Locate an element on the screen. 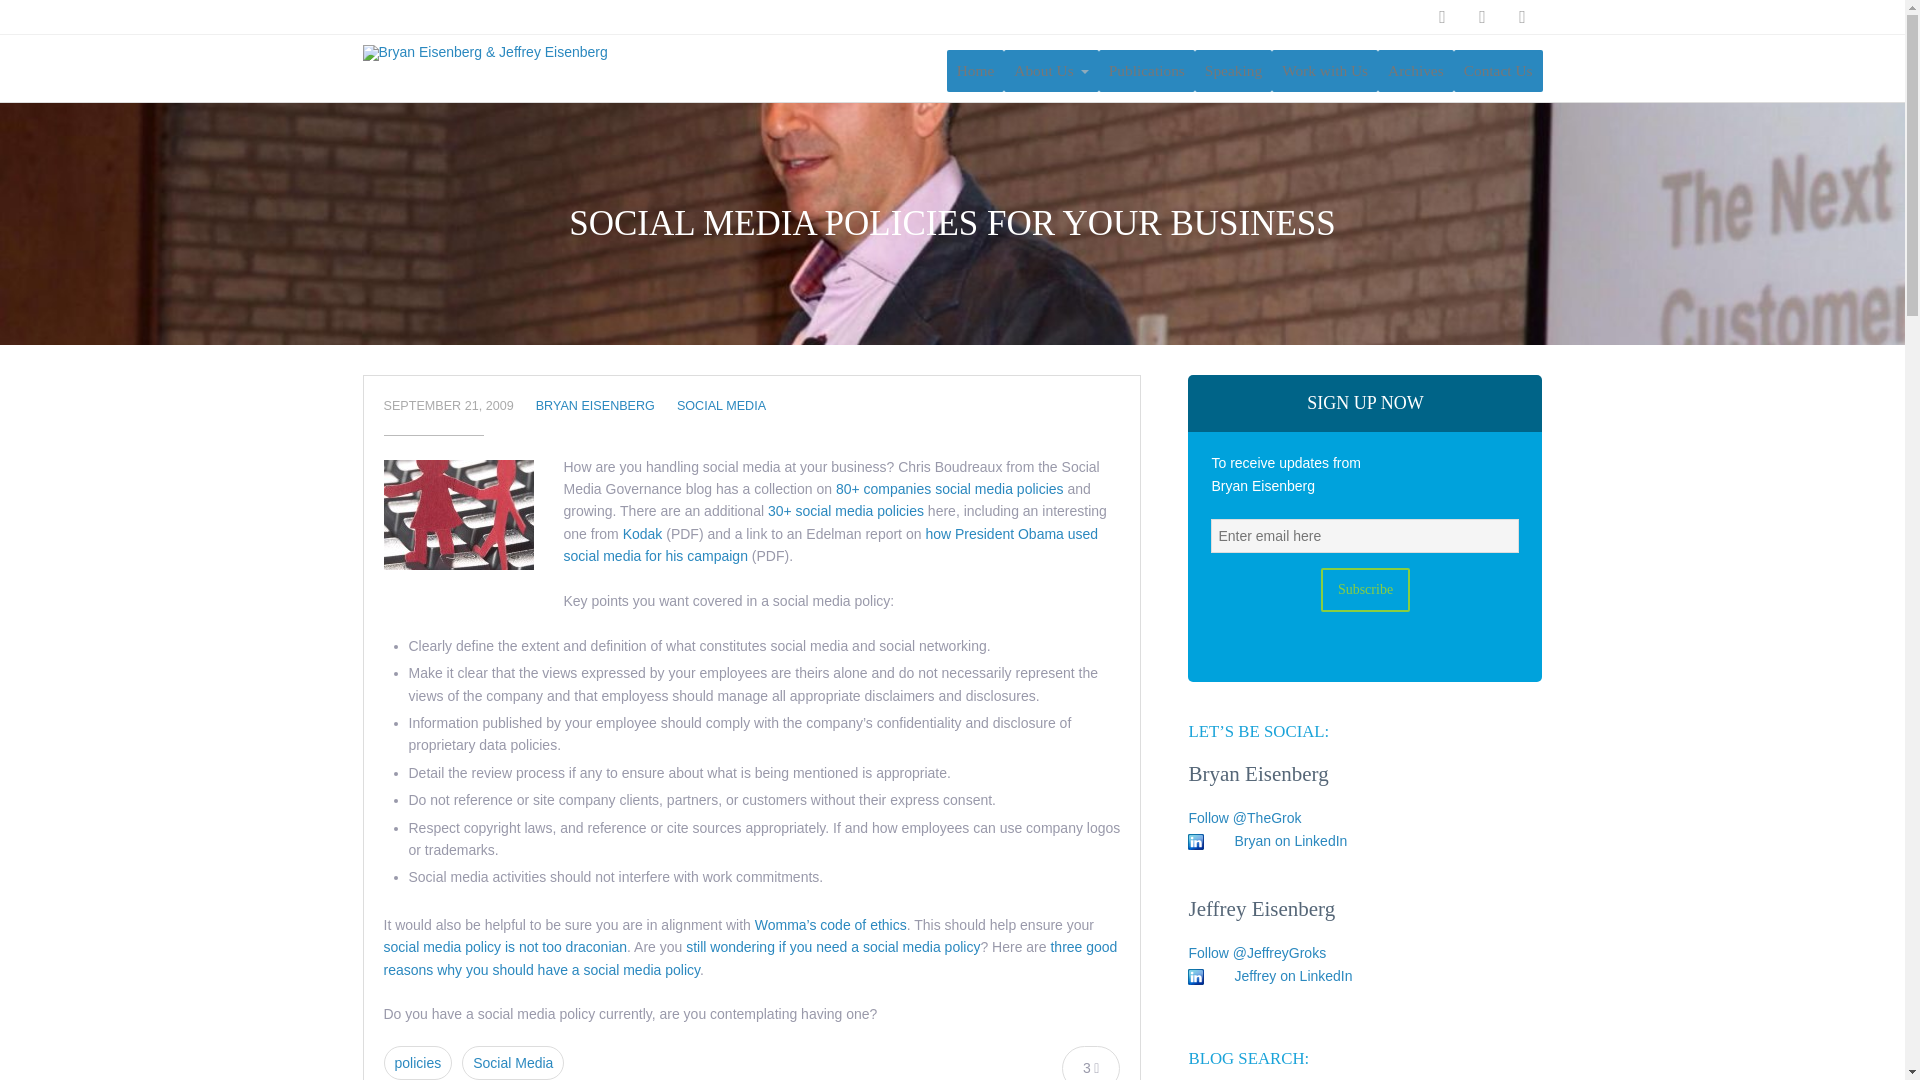 The width and height of the screenshot is (1920, 1080). linkedin bryaneisenberg is located at coordinates (1290, 840).